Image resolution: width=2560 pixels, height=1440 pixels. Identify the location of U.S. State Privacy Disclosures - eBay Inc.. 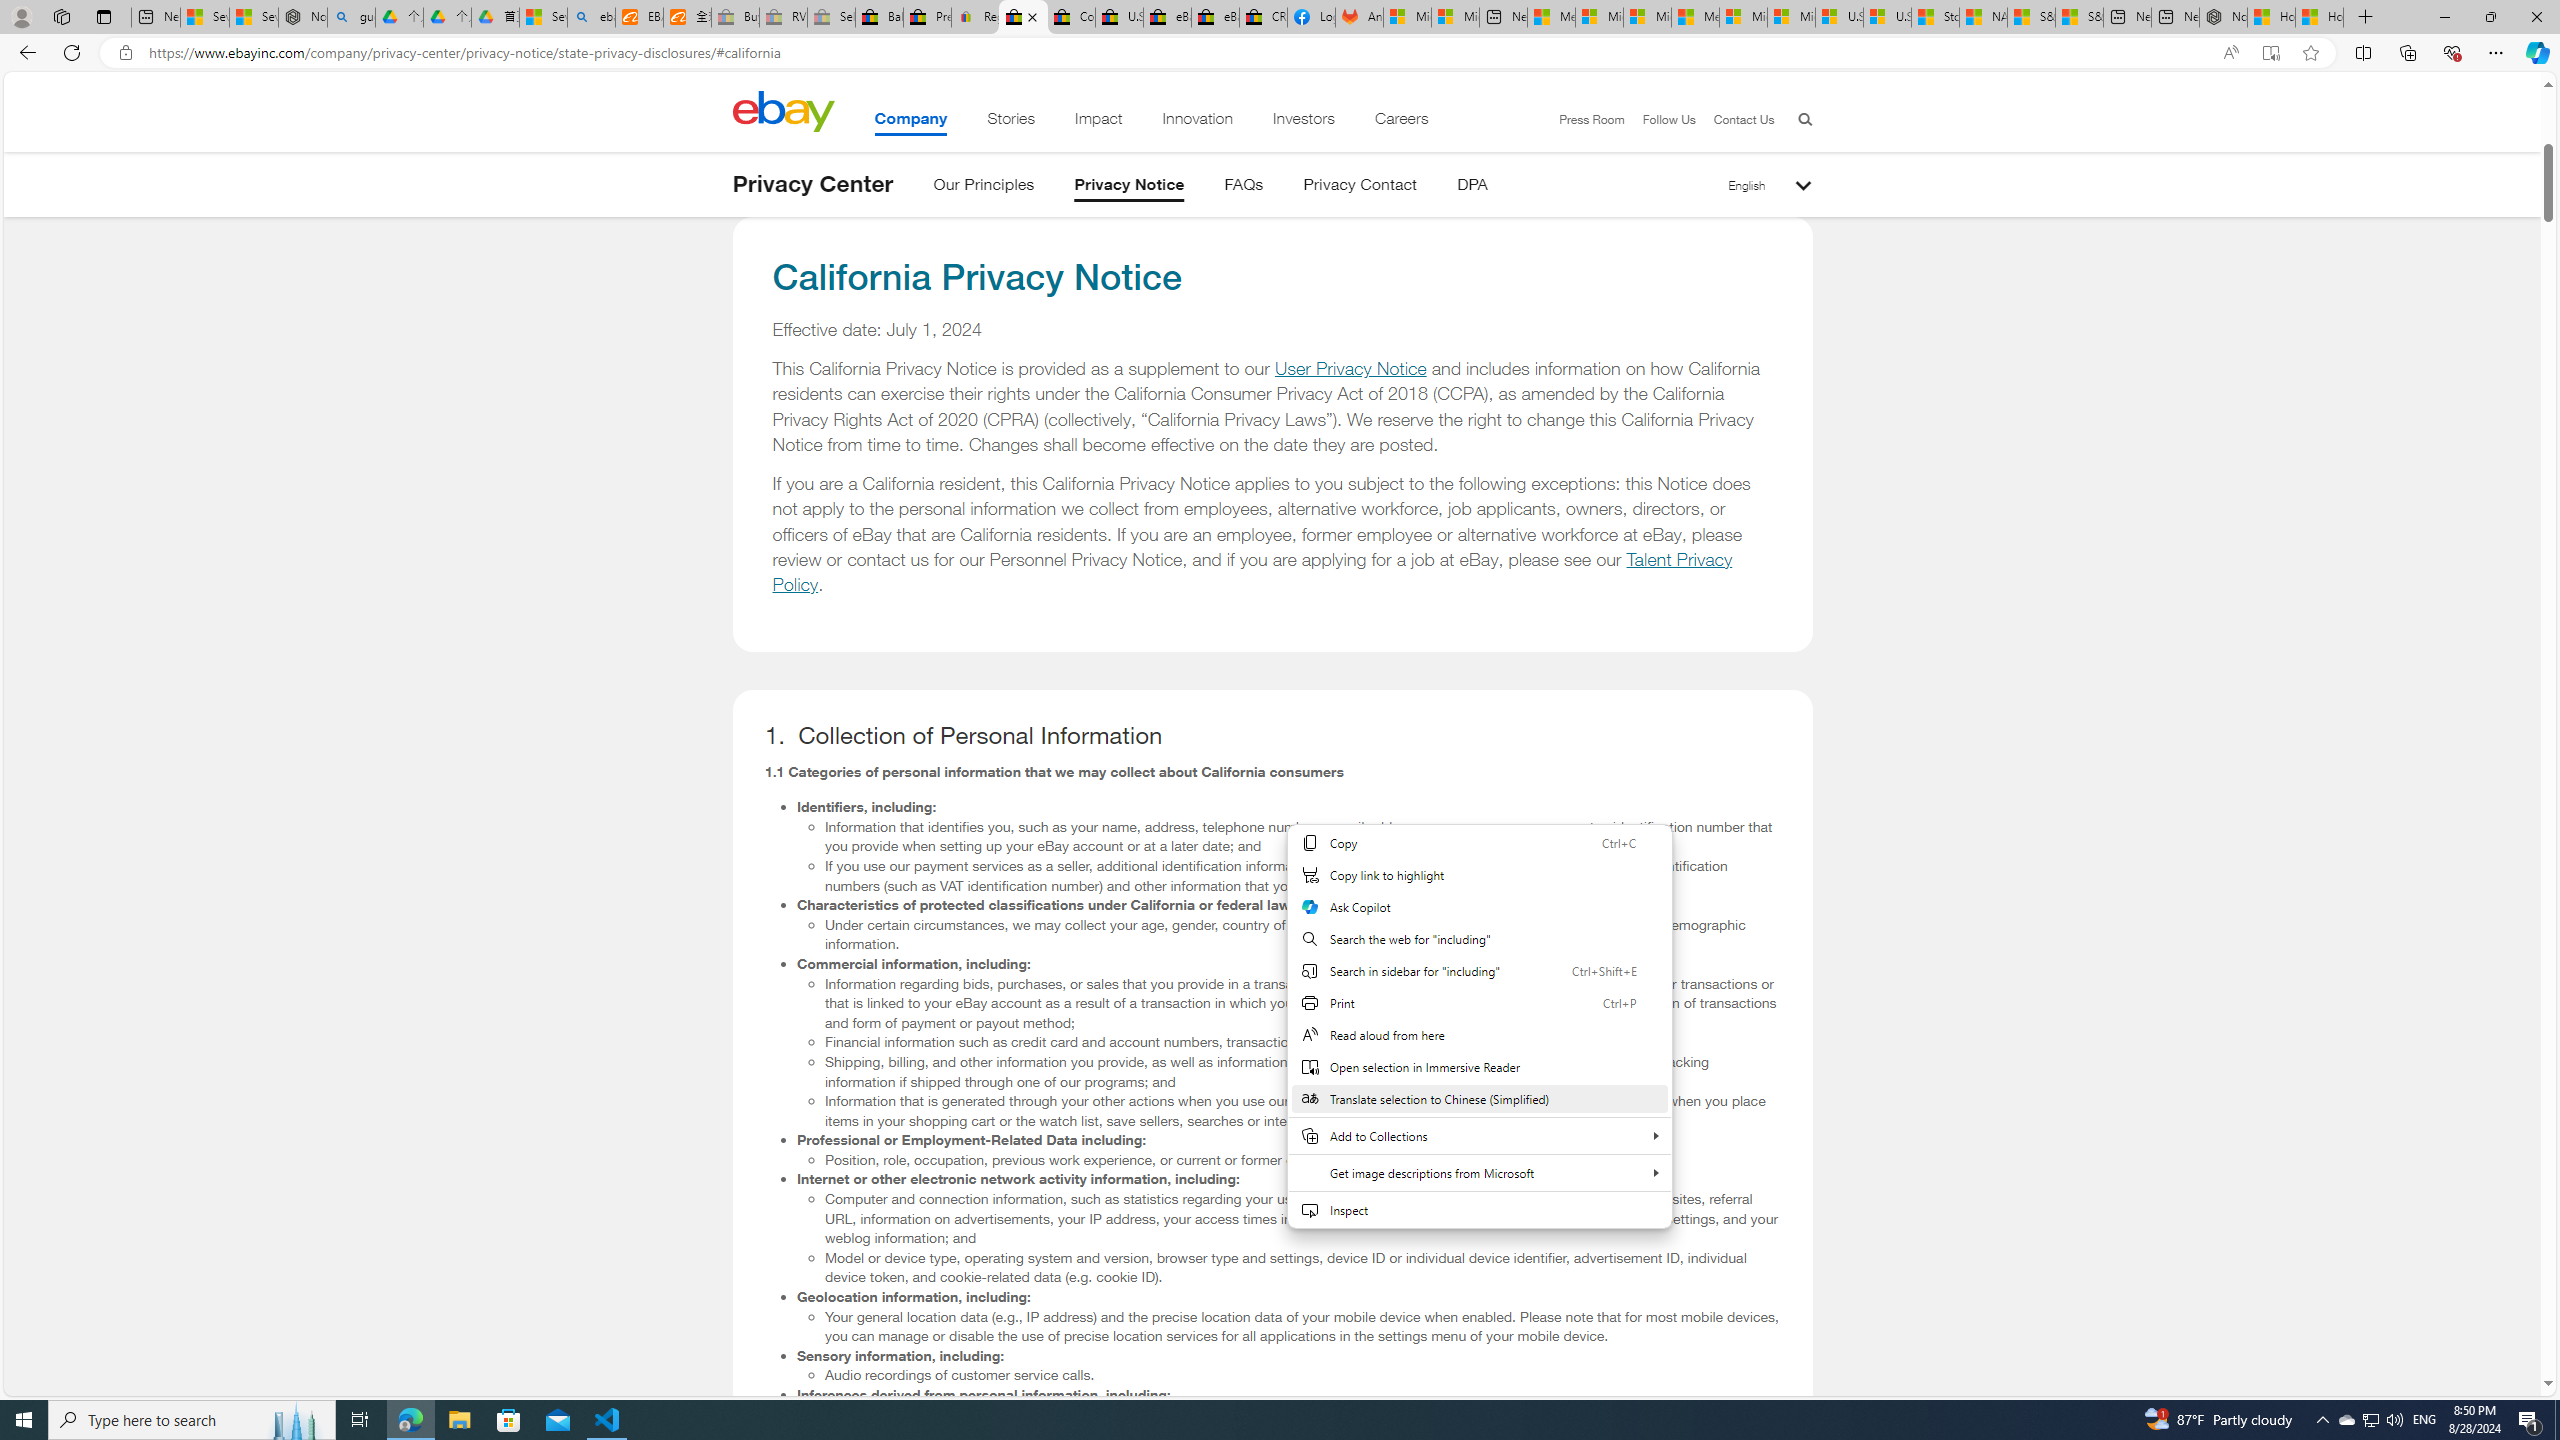
(1120, 17).